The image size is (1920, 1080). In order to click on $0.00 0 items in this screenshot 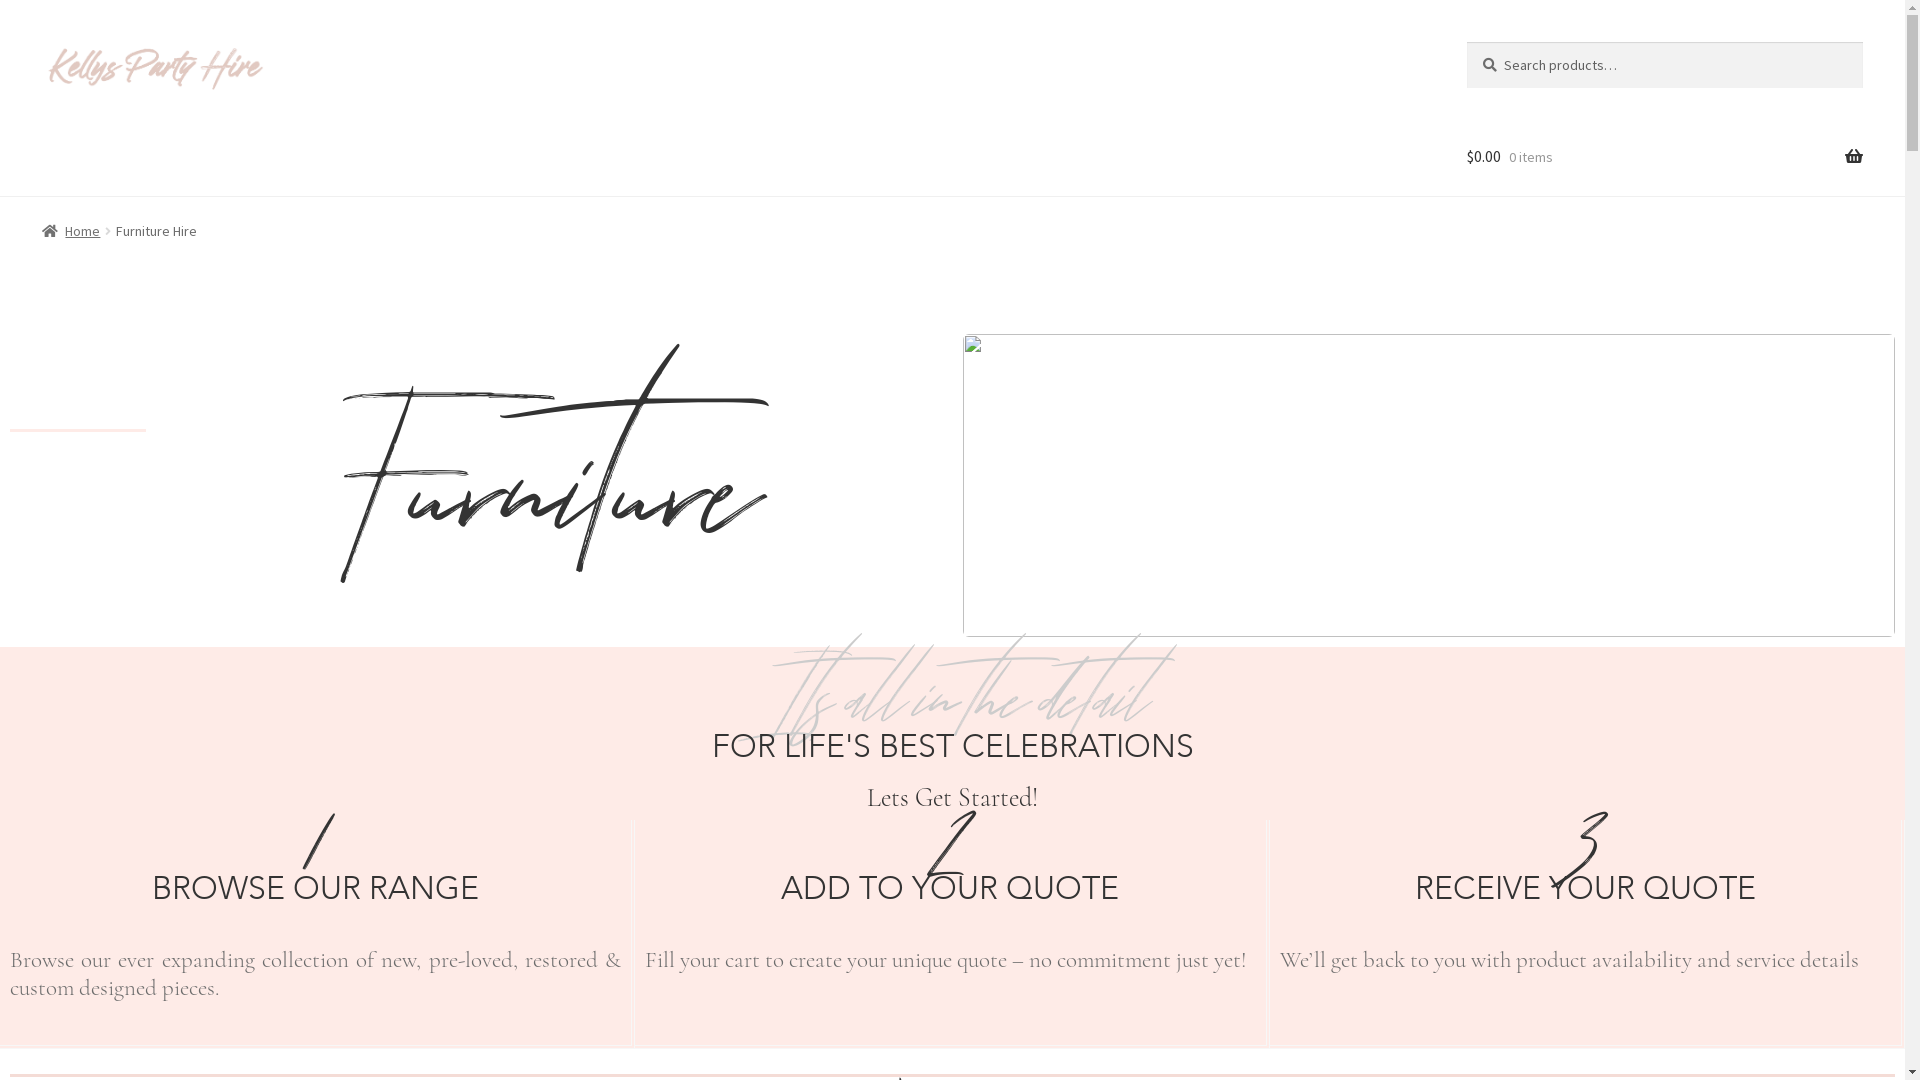, I will do `click(1665, 158)`.